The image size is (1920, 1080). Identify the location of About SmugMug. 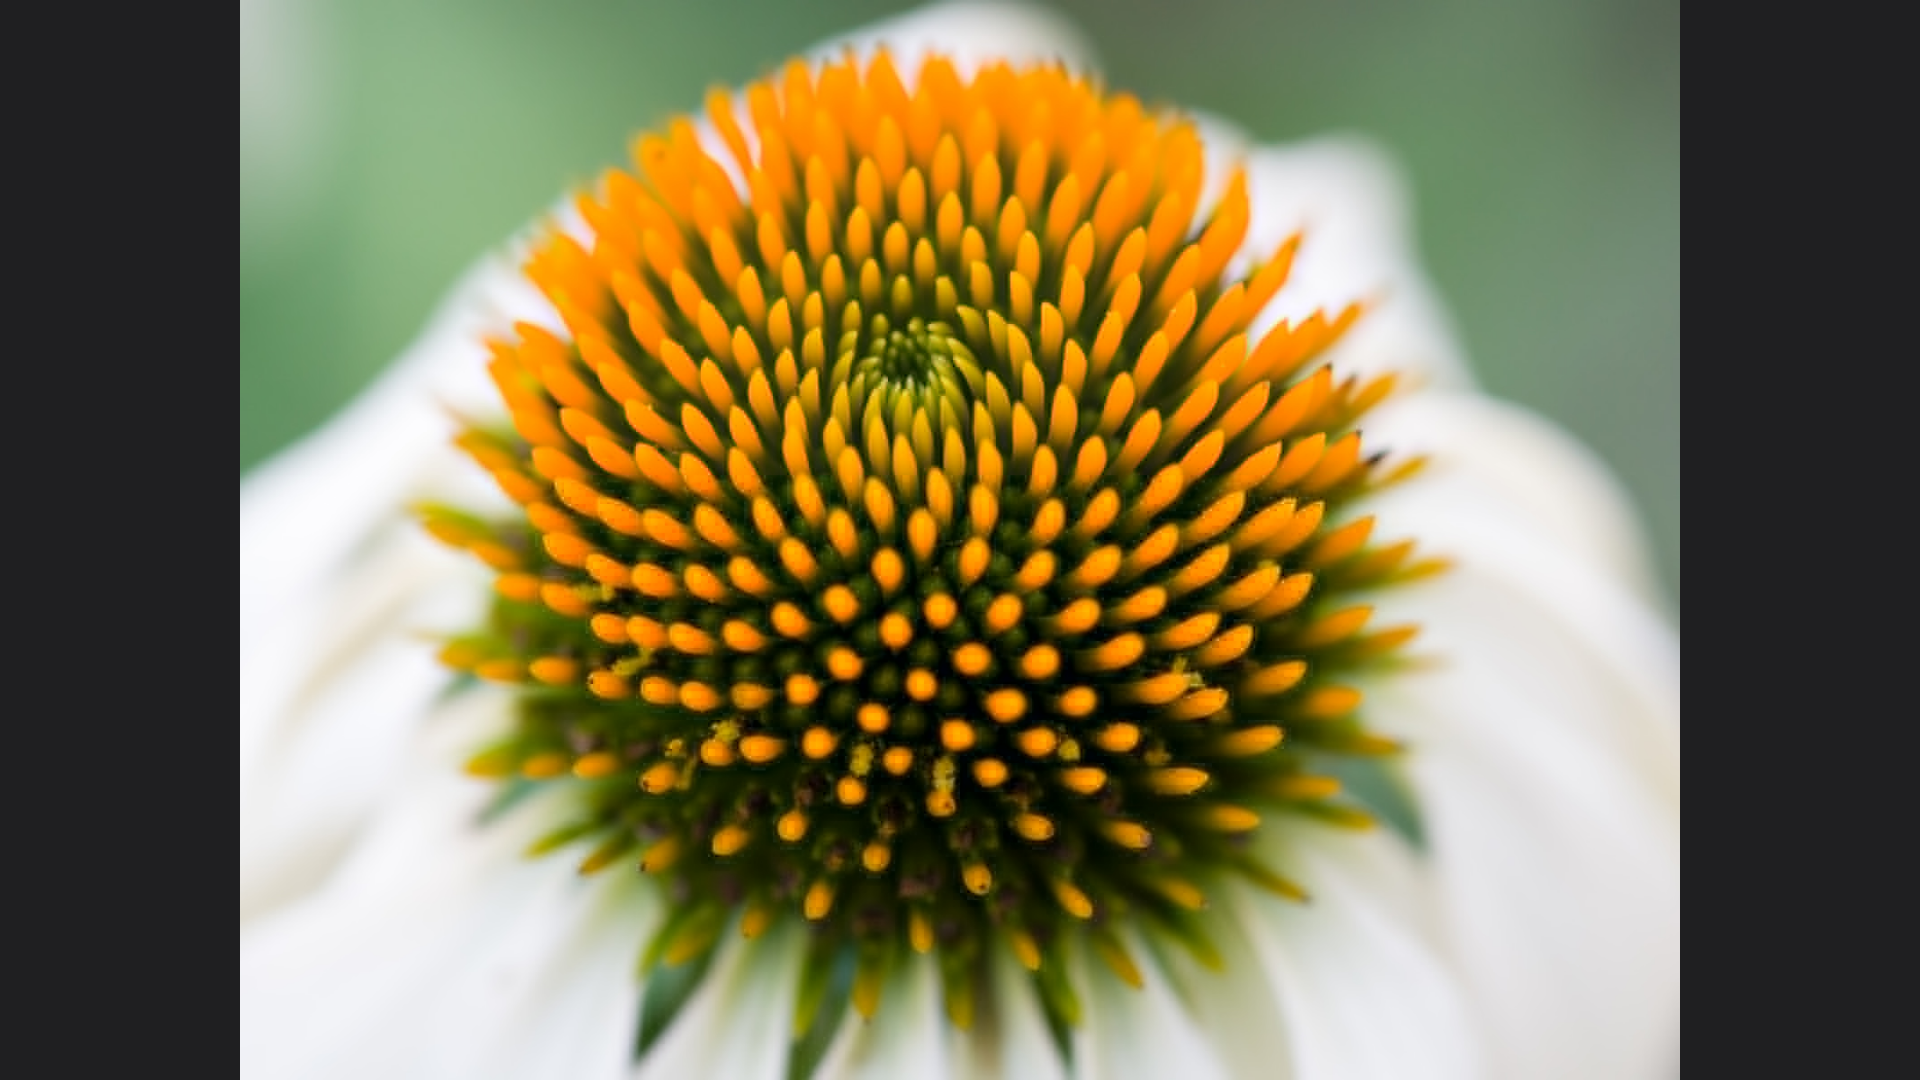
(148, 581).